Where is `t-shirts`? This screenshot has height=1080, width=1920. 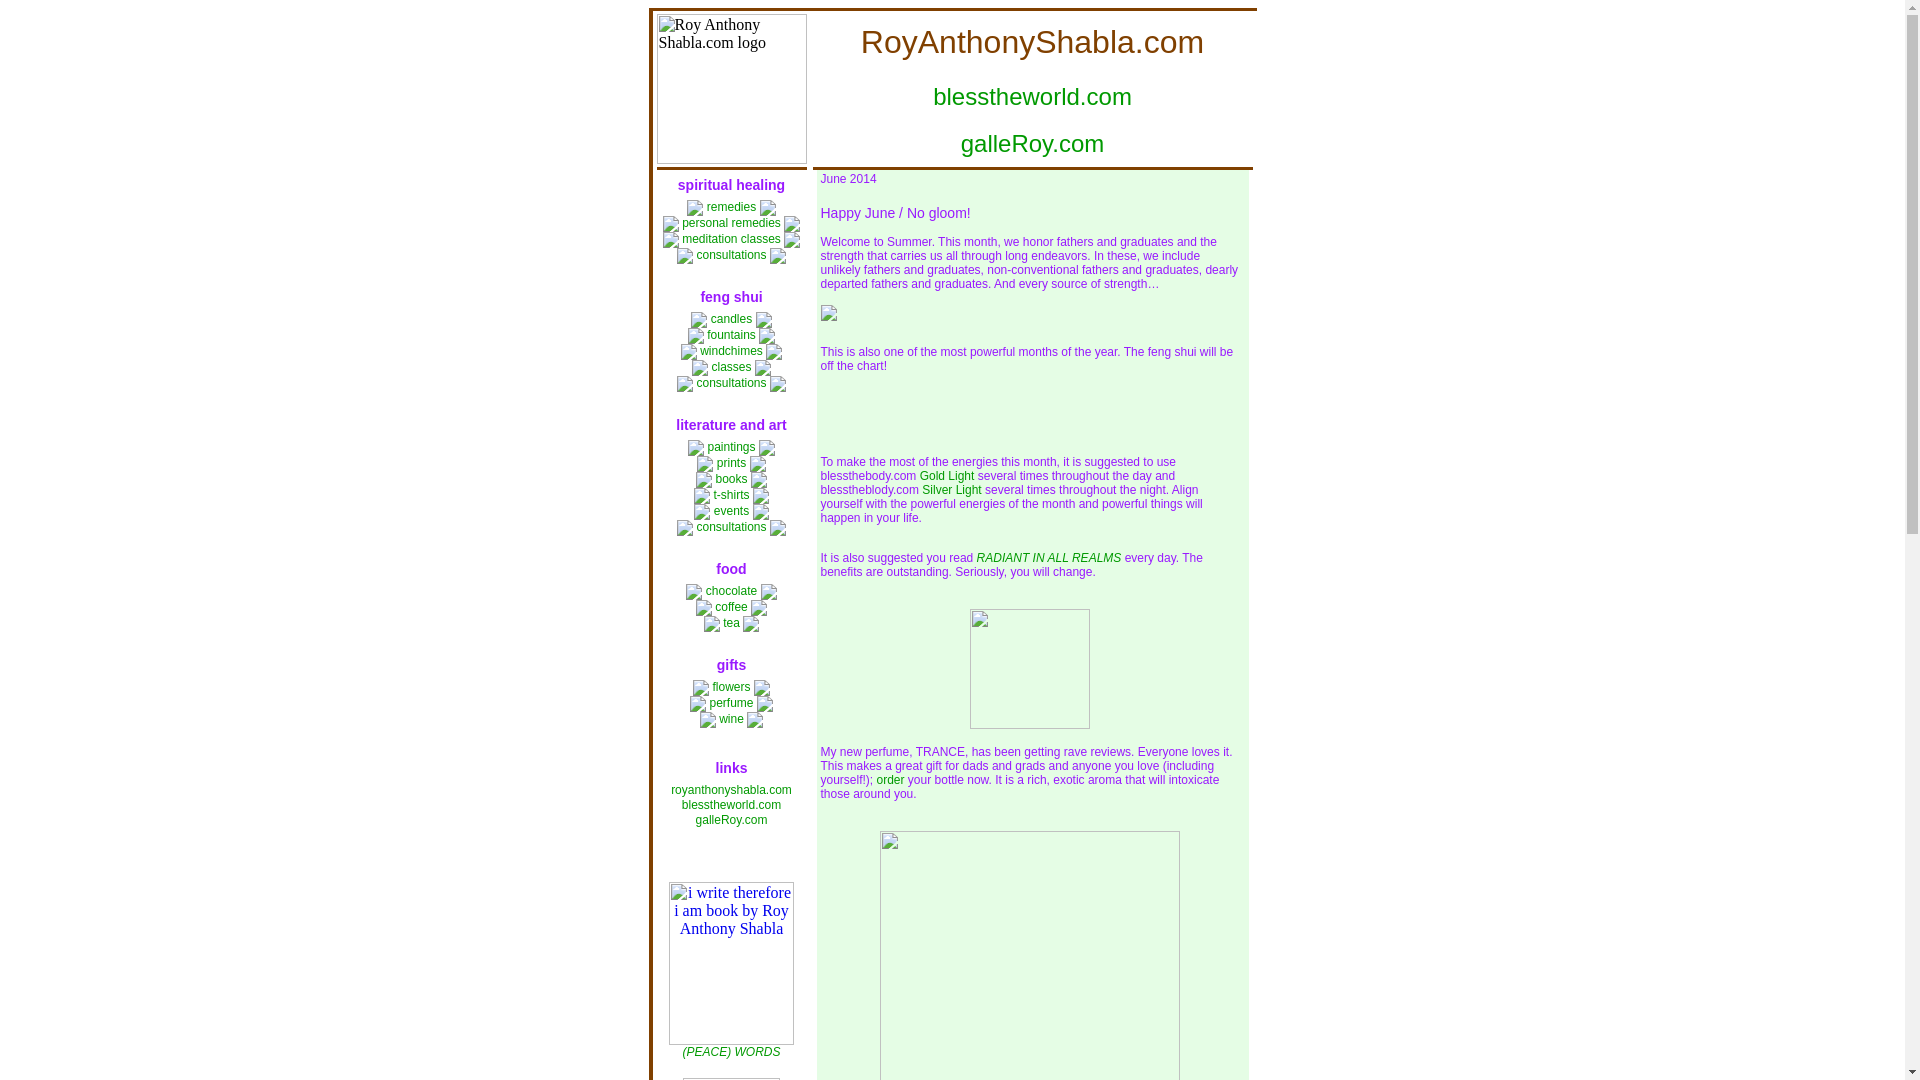
t-shirts is located at coordinates (731, 495).